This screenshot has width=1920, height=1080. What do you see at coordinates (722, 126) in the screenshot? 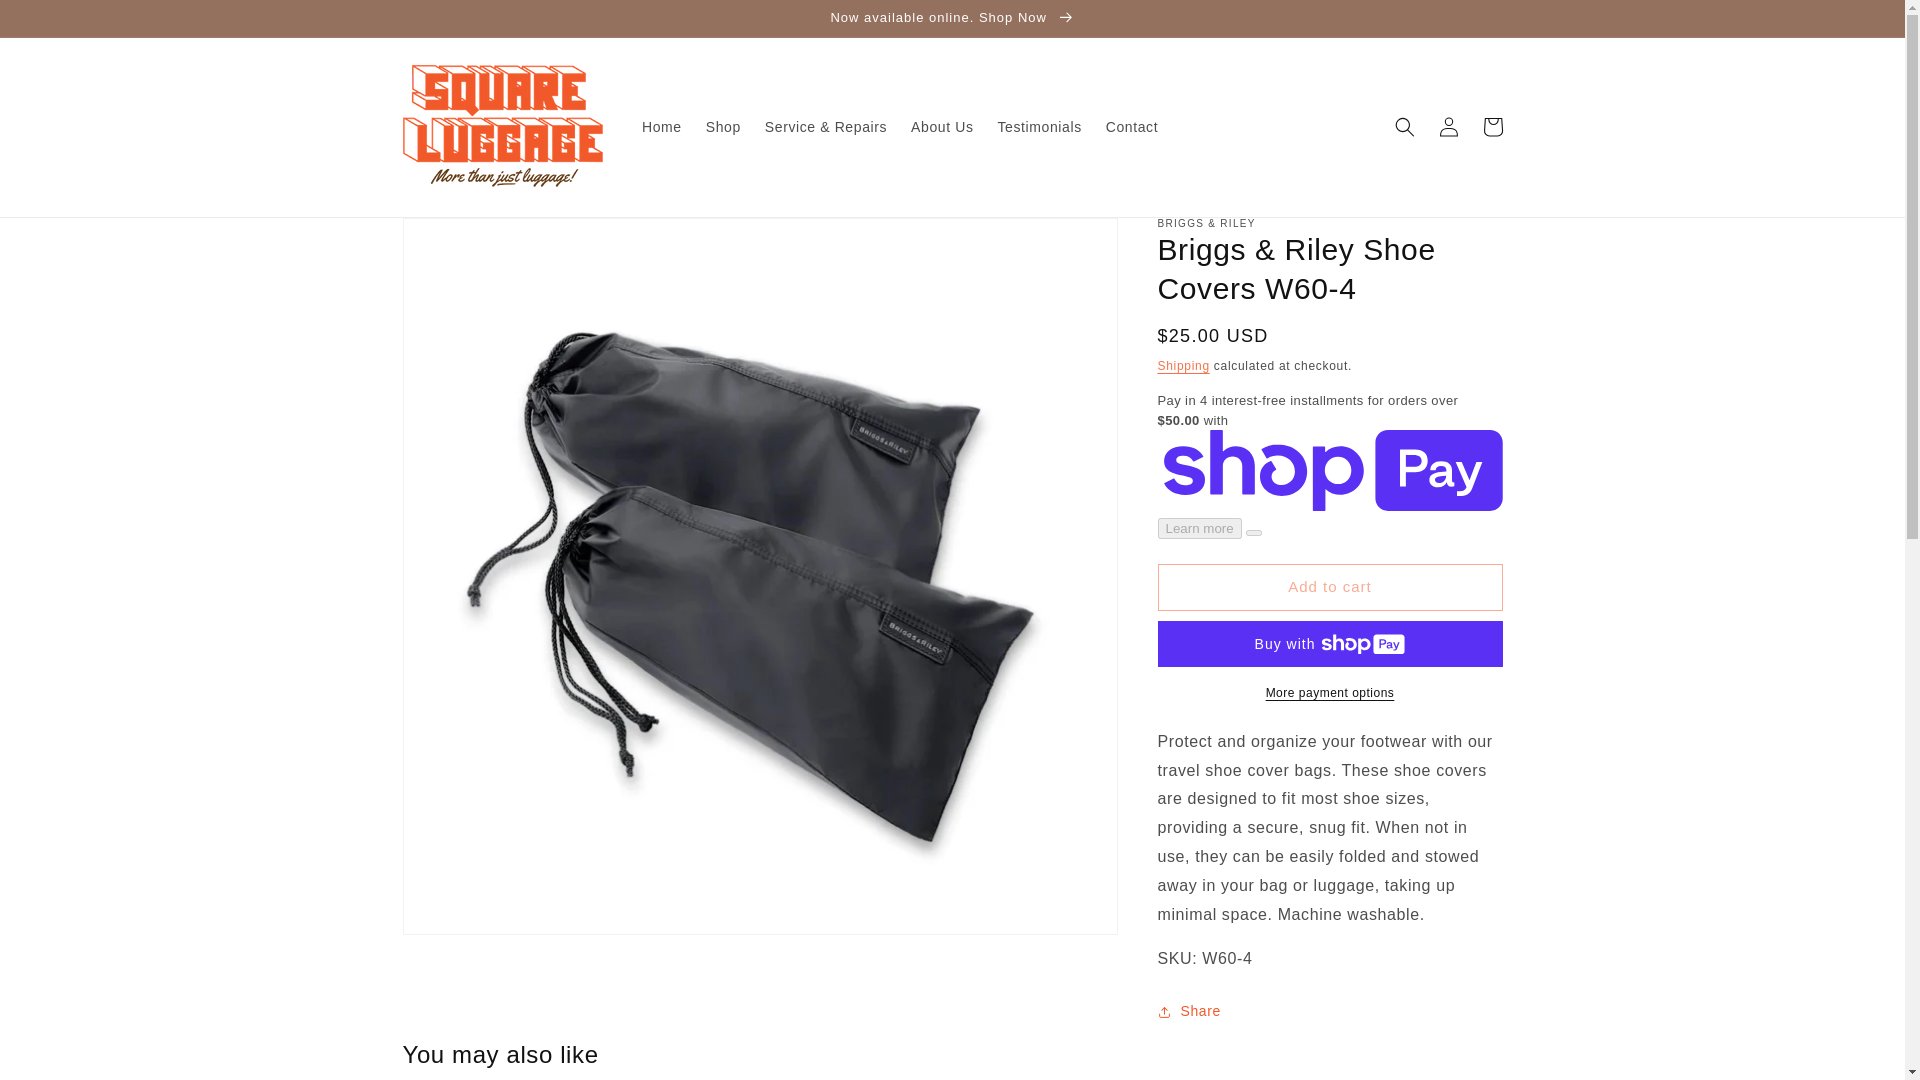
I see `Shop` at bounding box center [722, 126].